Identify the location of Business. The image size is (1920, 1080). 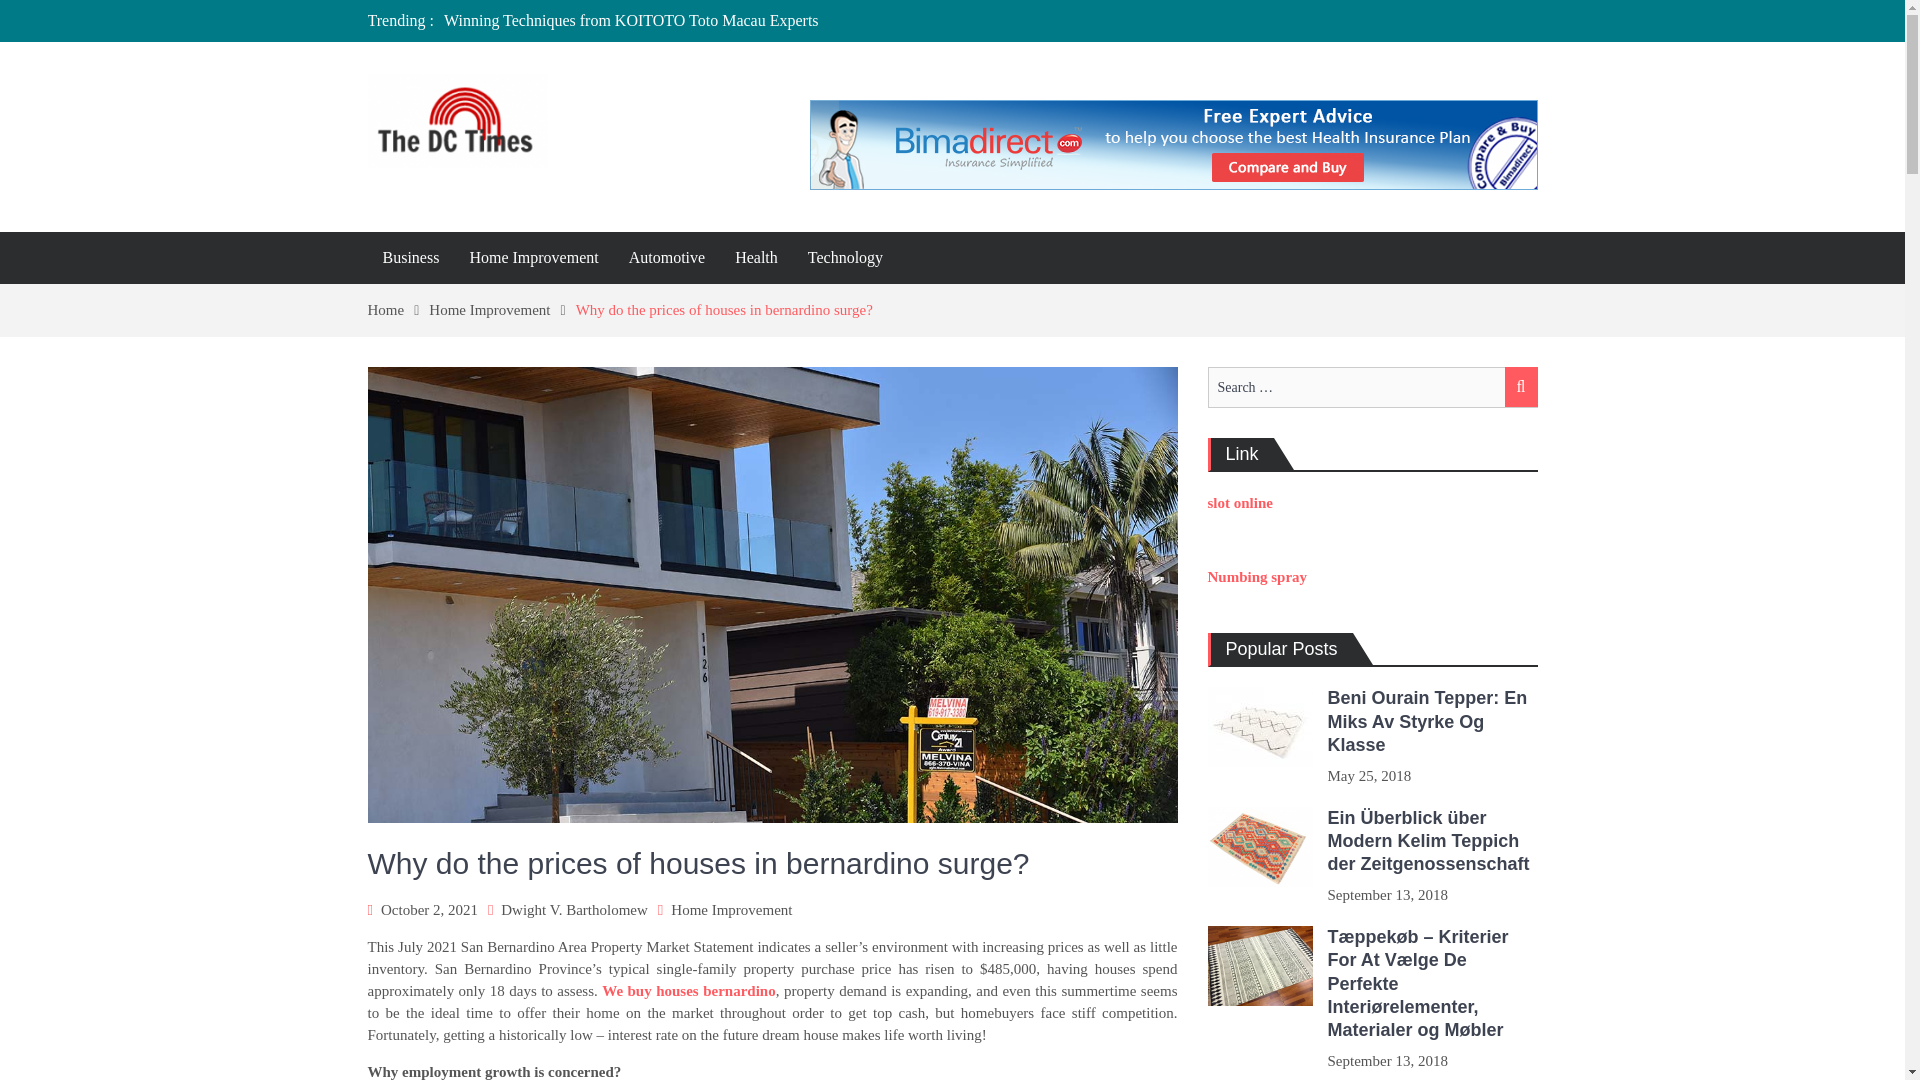
(412, 258).